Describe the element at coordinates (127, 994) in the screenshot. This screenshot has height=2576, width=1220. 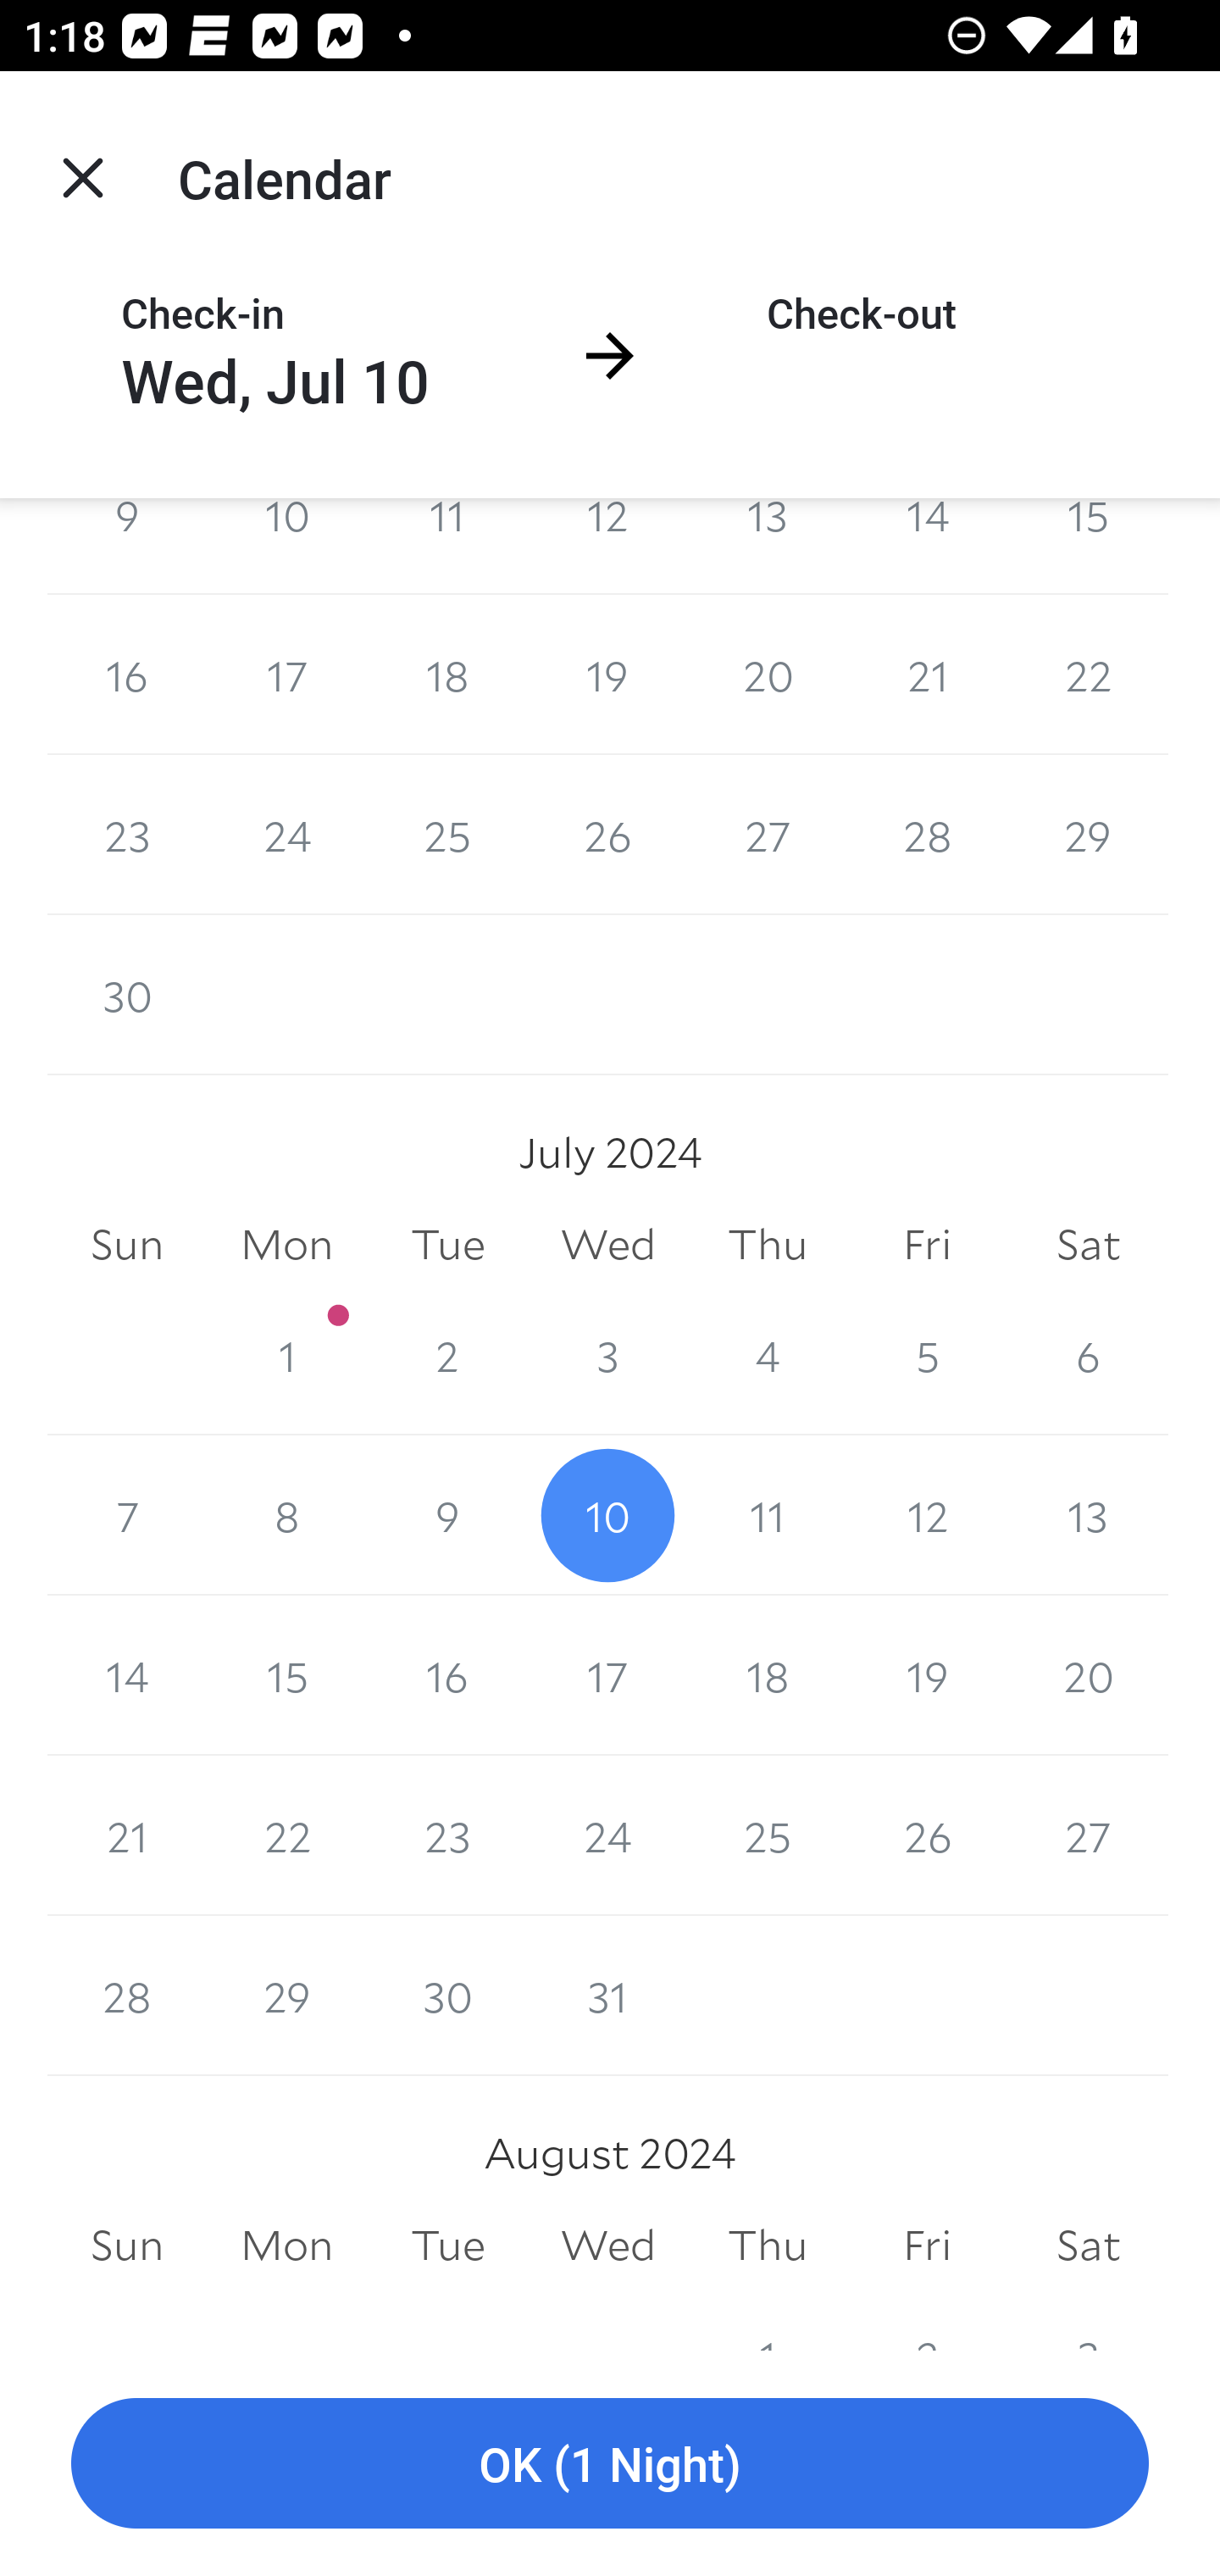
I see `30 30 June 2024` at that location.